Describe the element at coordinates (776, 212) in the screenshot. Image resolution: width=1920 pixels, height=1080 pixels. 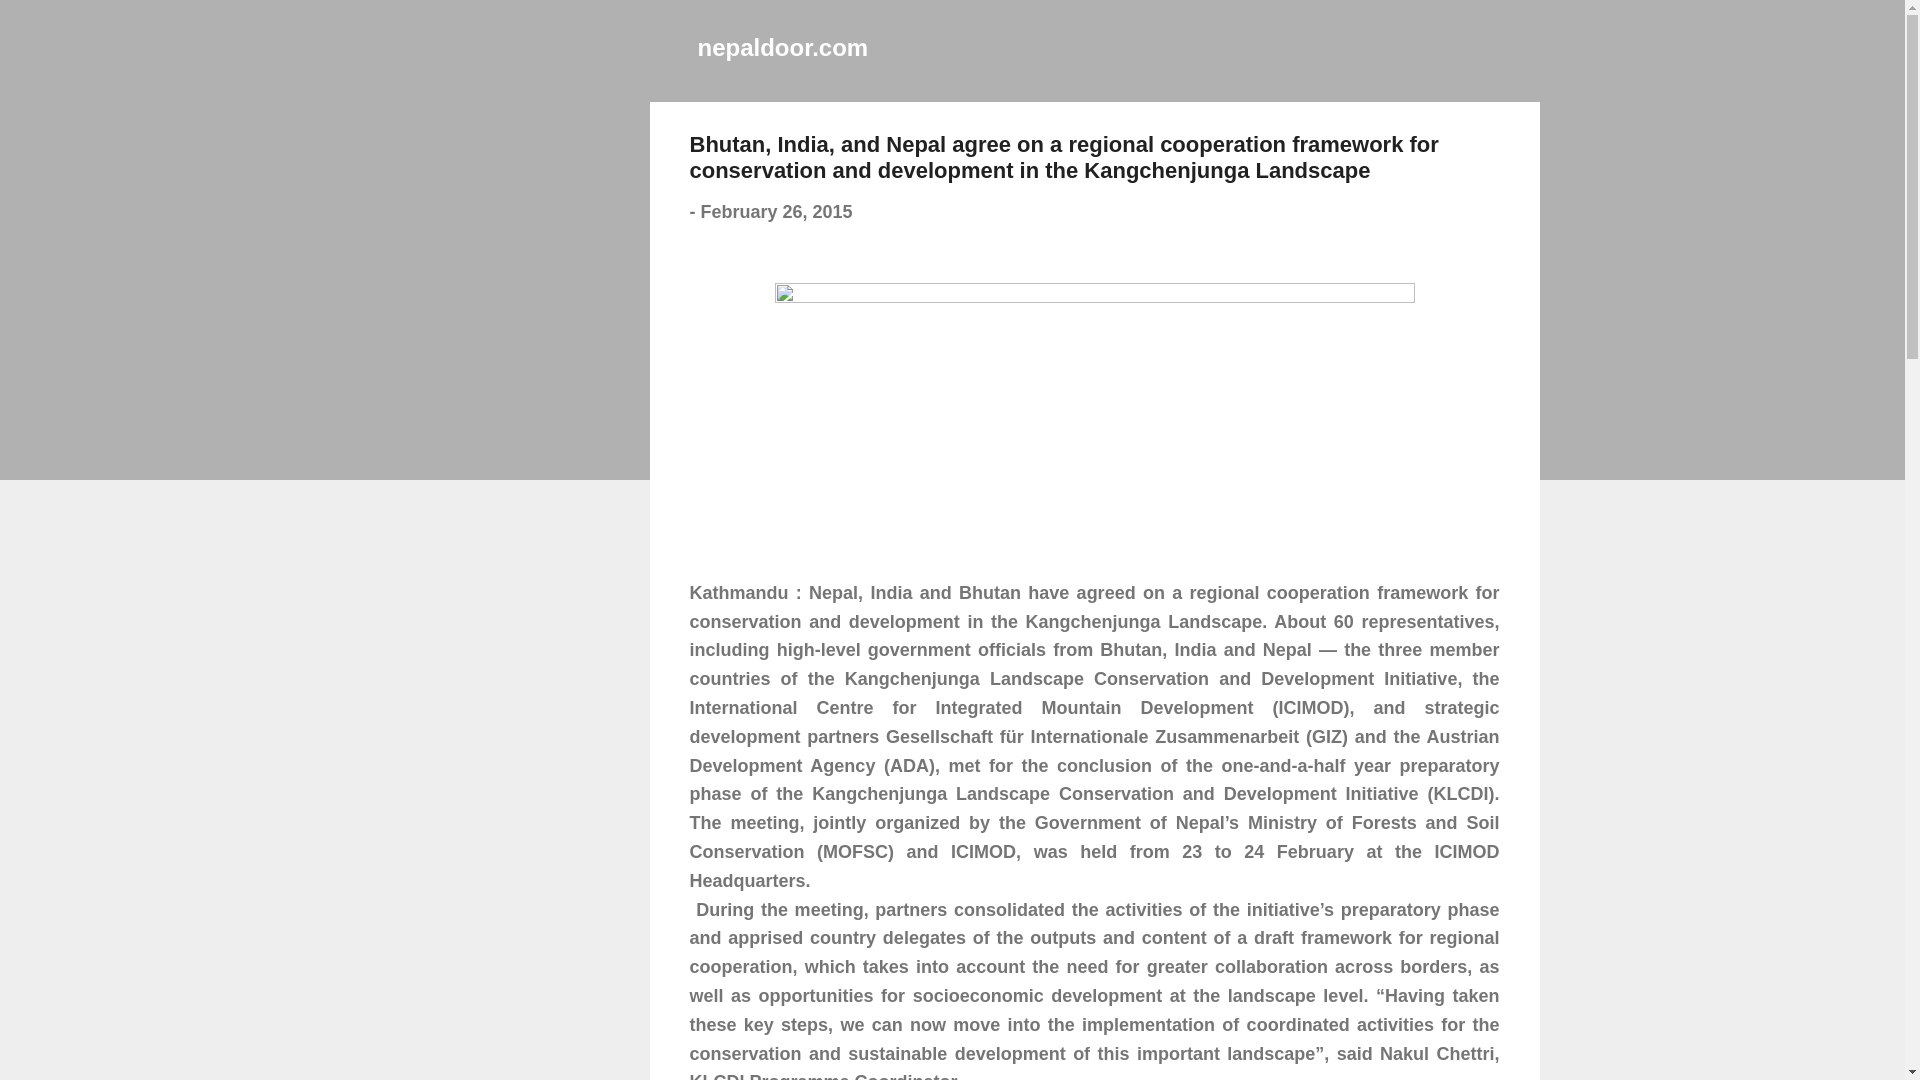
I see `February 26, 2015` at that location.